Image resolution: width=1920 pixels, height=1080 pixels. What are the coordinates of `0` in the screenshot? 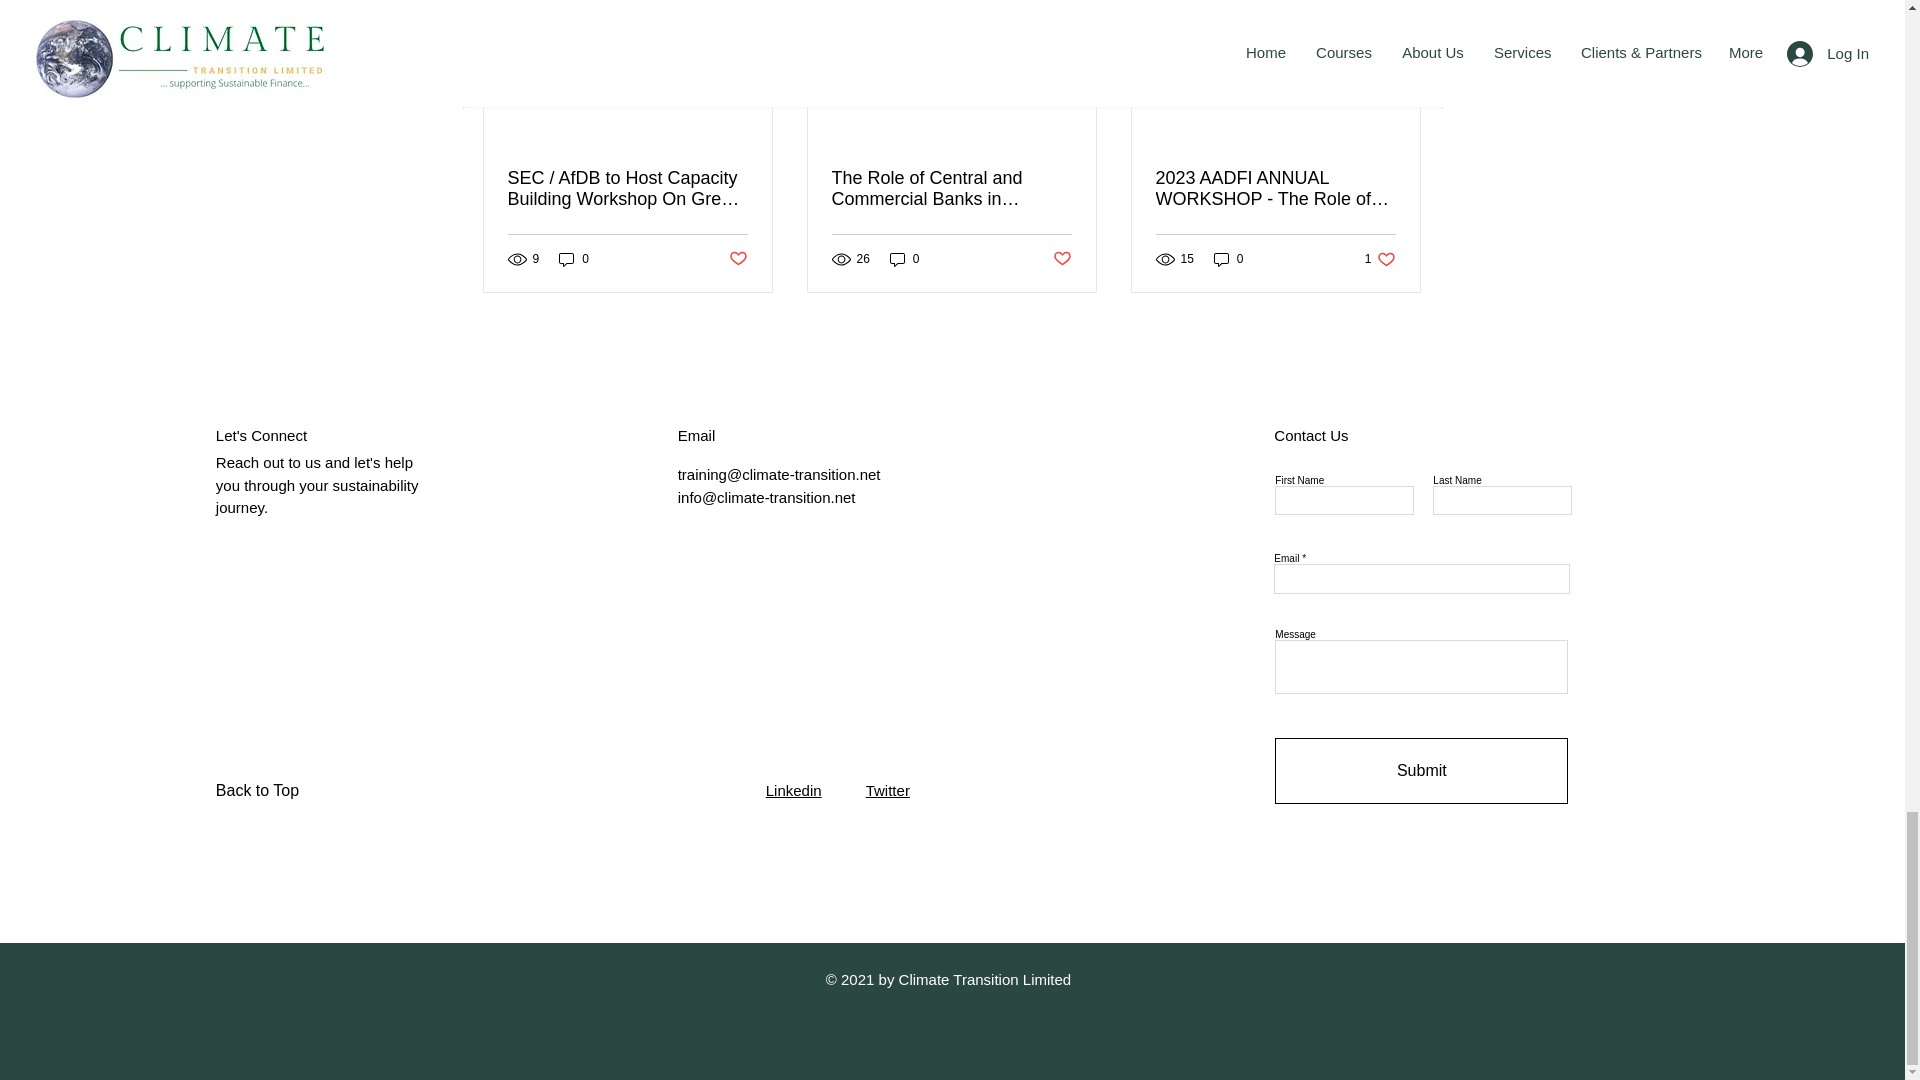 It's located at (736, 260).